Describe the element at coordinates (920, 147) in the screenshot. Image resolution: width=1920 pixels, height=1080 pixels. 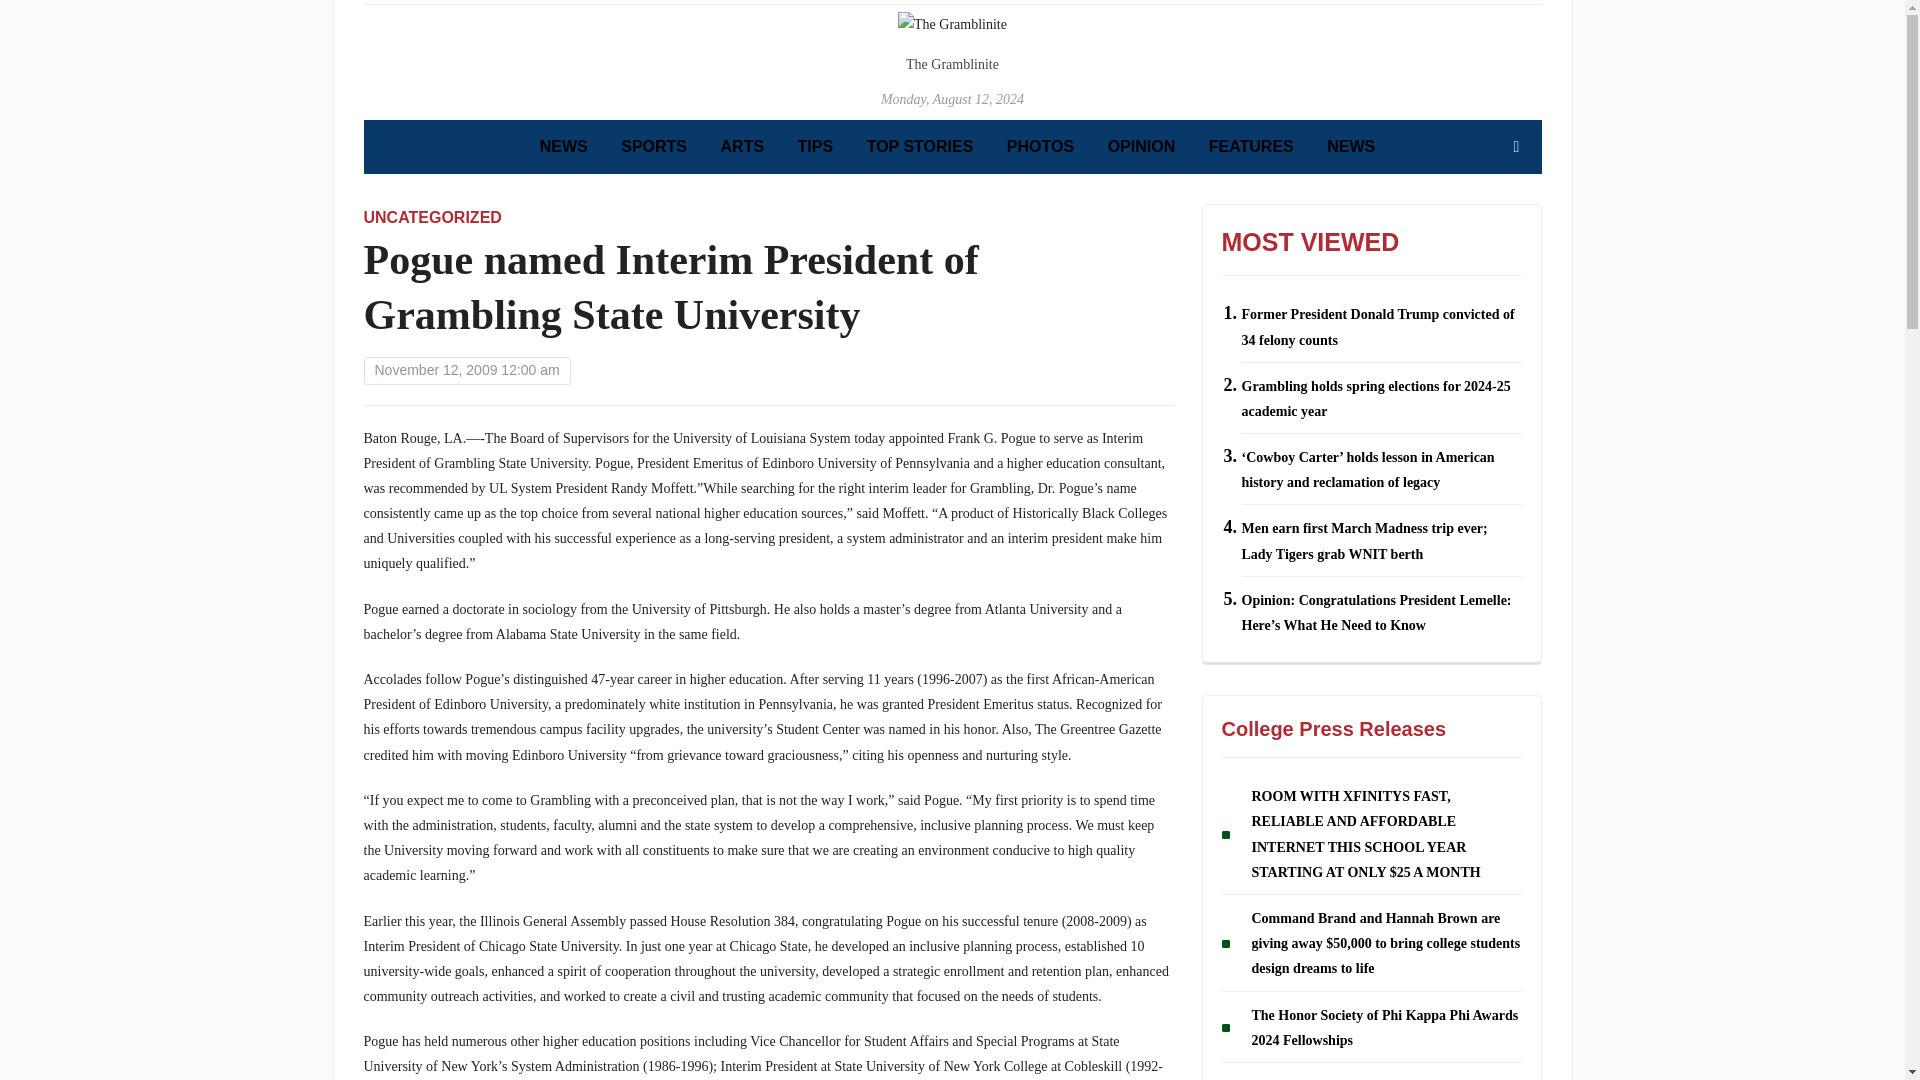
I see `TOP STORIES` at that location.